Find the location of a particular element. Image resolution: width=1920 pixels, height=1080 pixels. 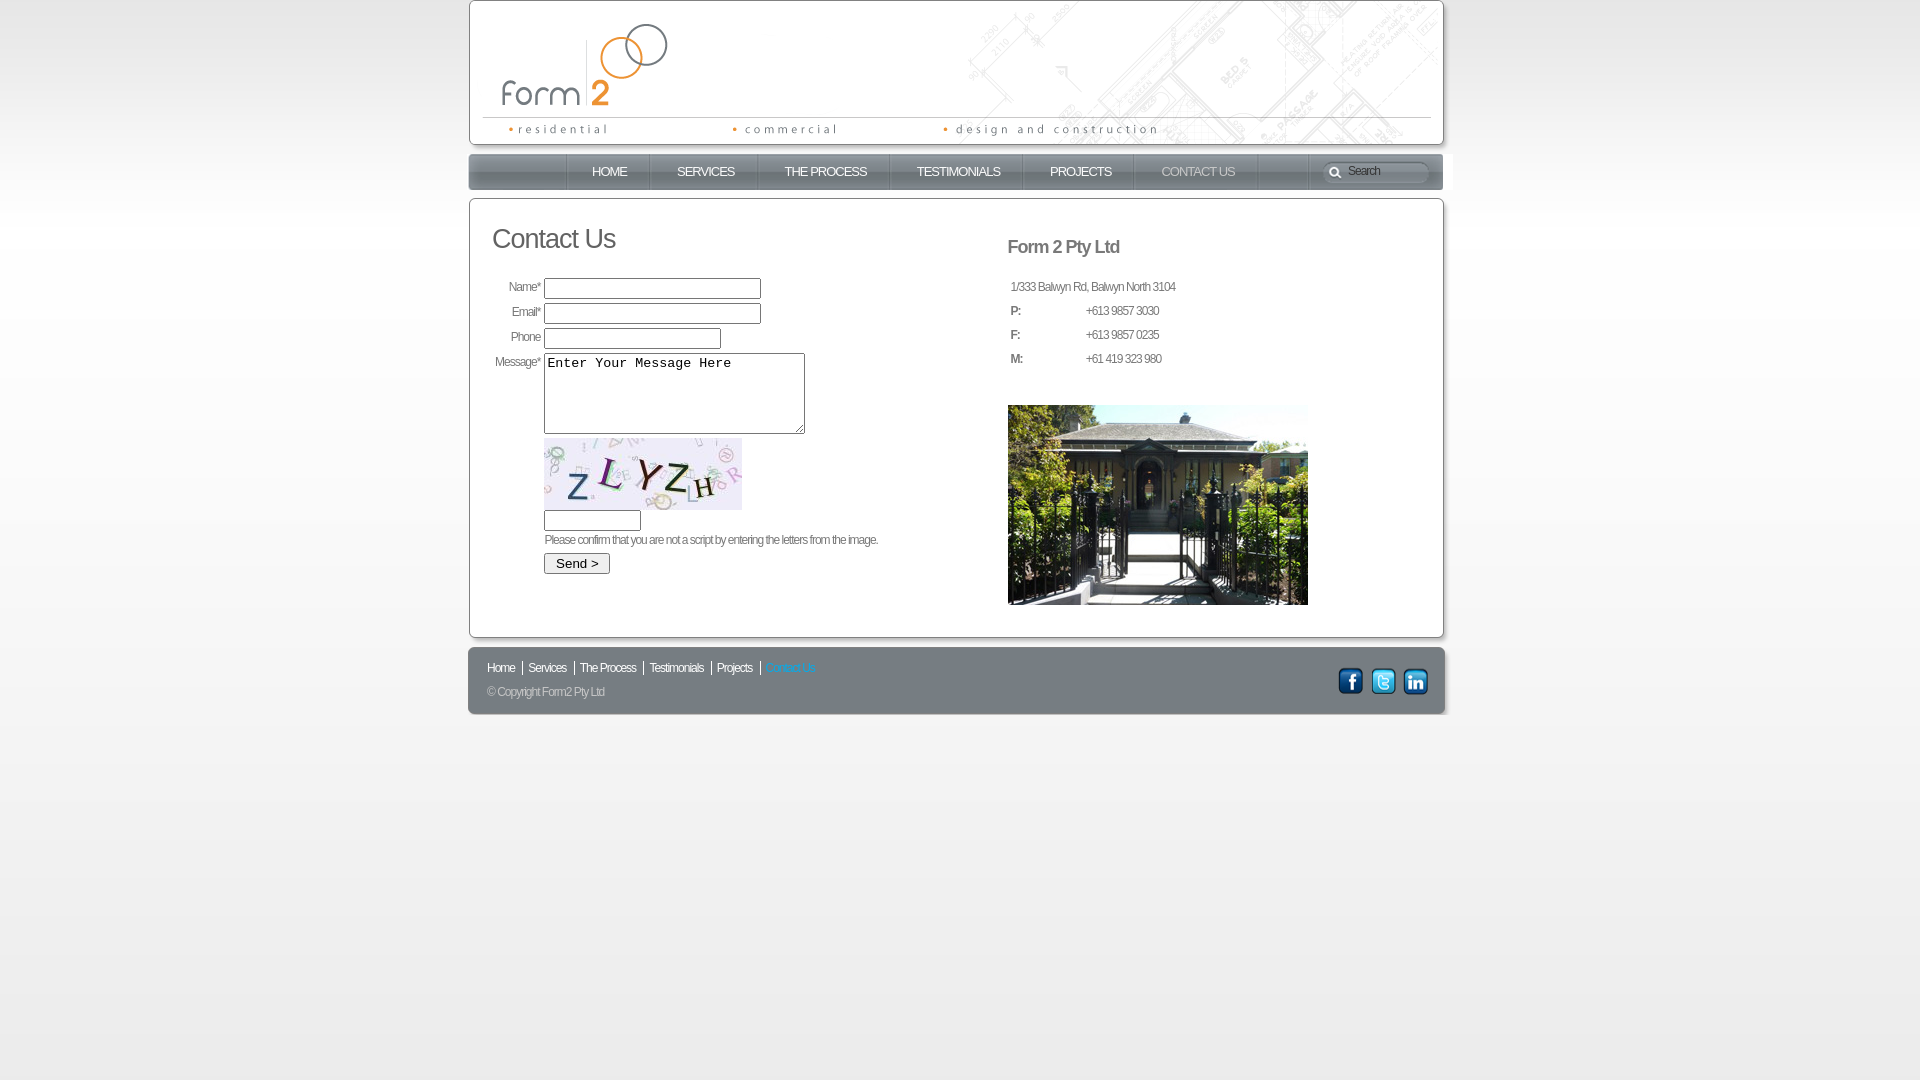

Services is located at coordinates (547, 667).